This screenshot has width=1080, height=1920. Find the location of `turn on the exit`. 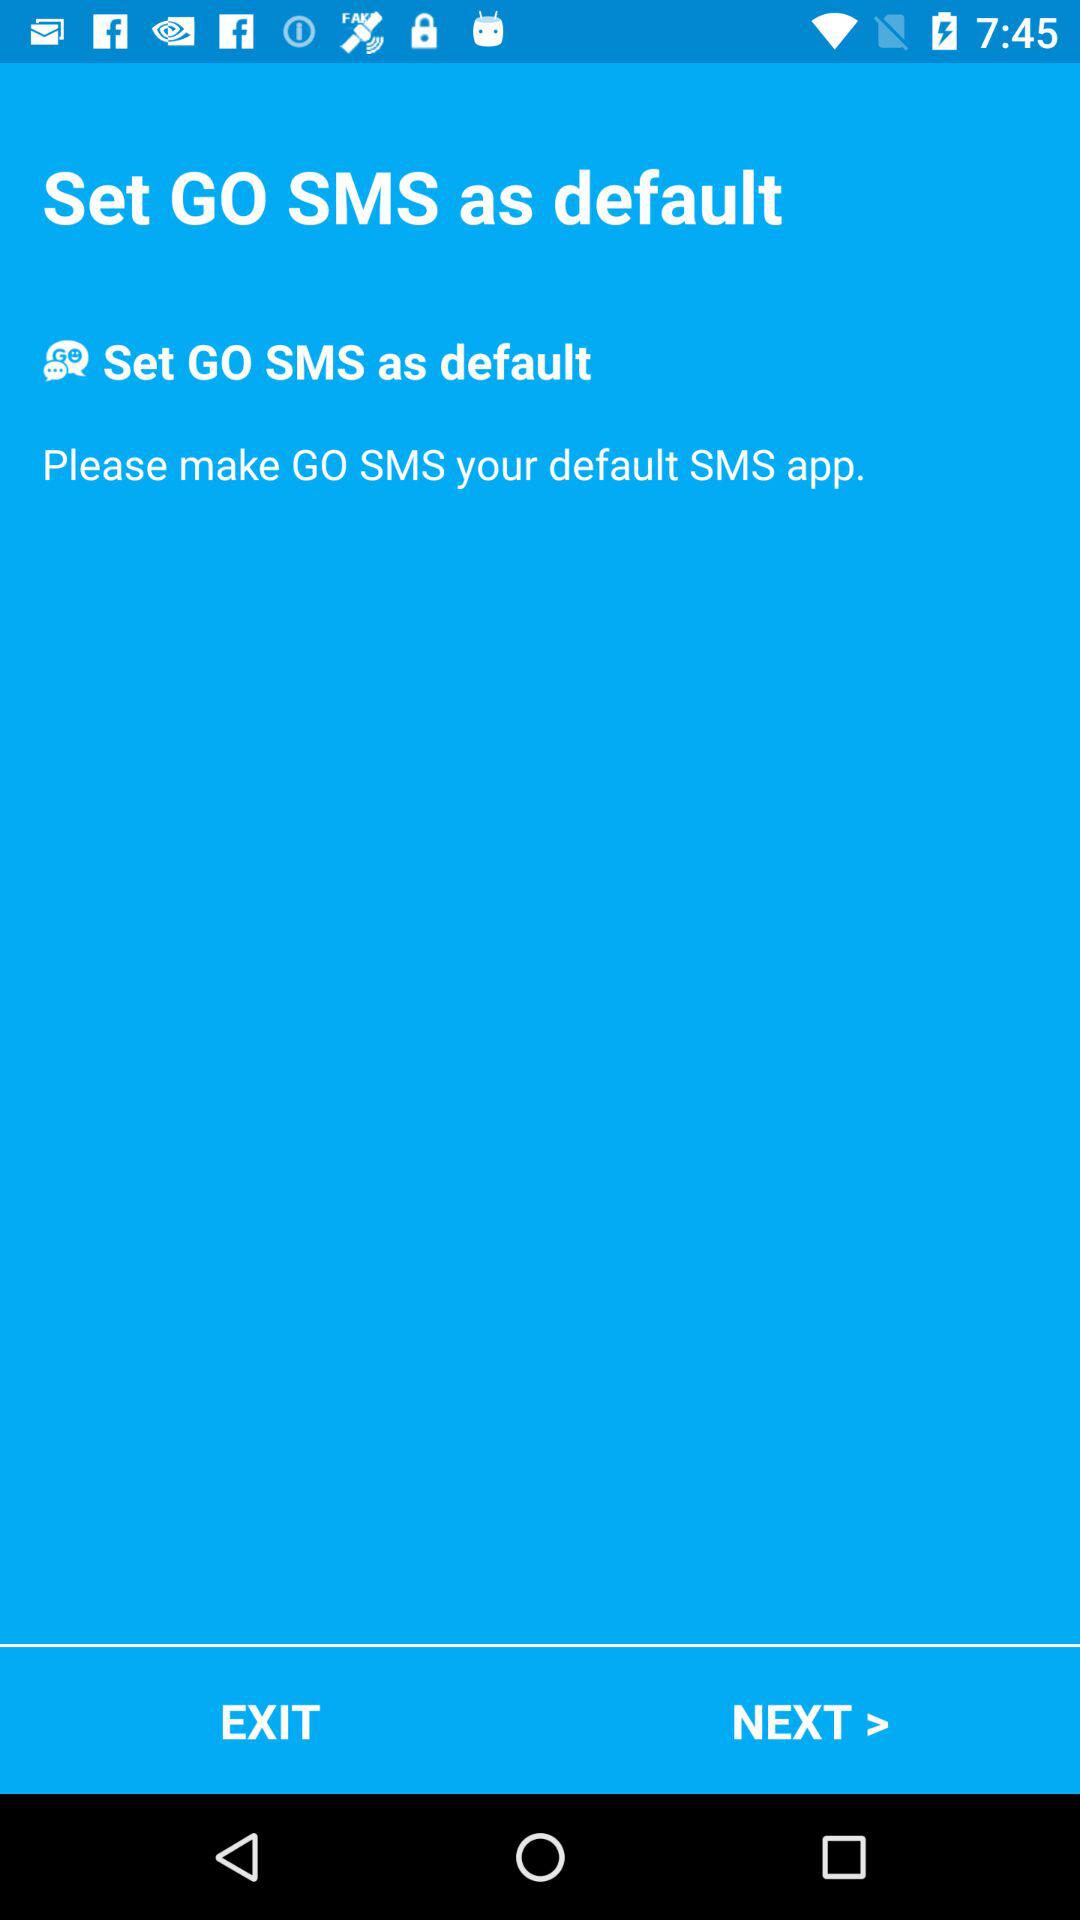

turn on the exit is located at coordinates (270, 1720).